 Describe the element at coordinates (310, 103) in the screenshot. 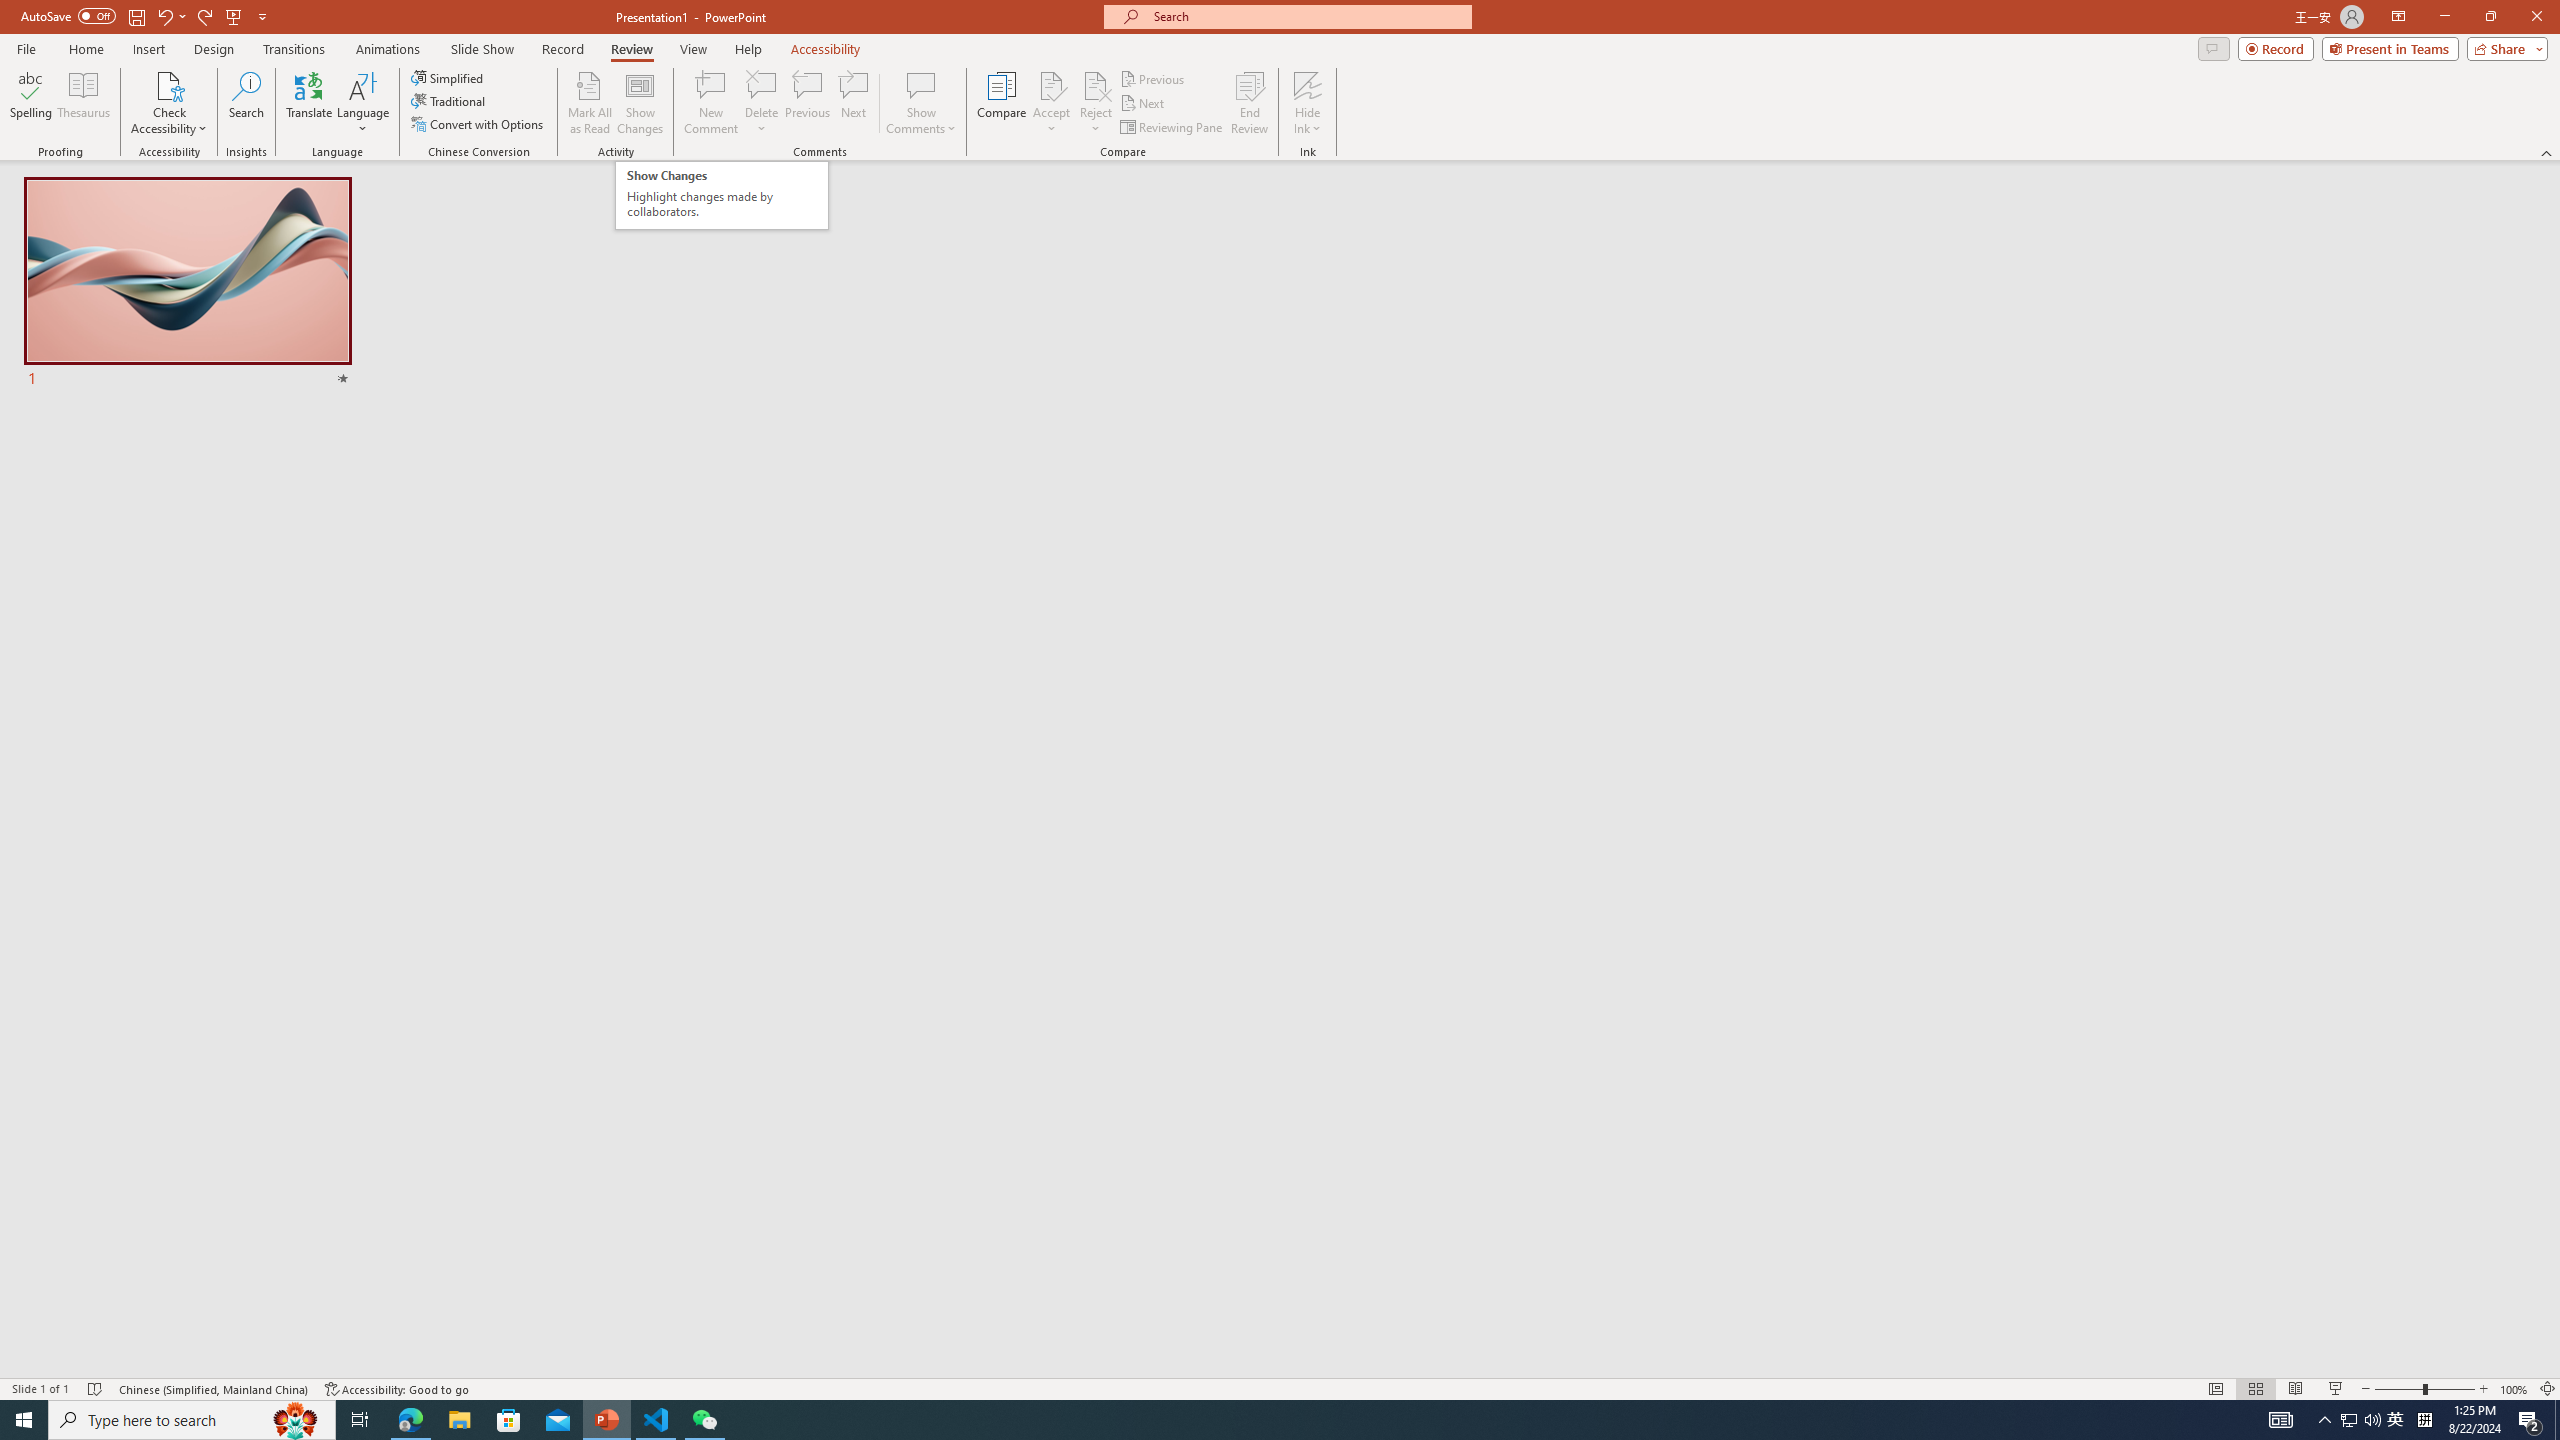

I see `Translate` at that location.